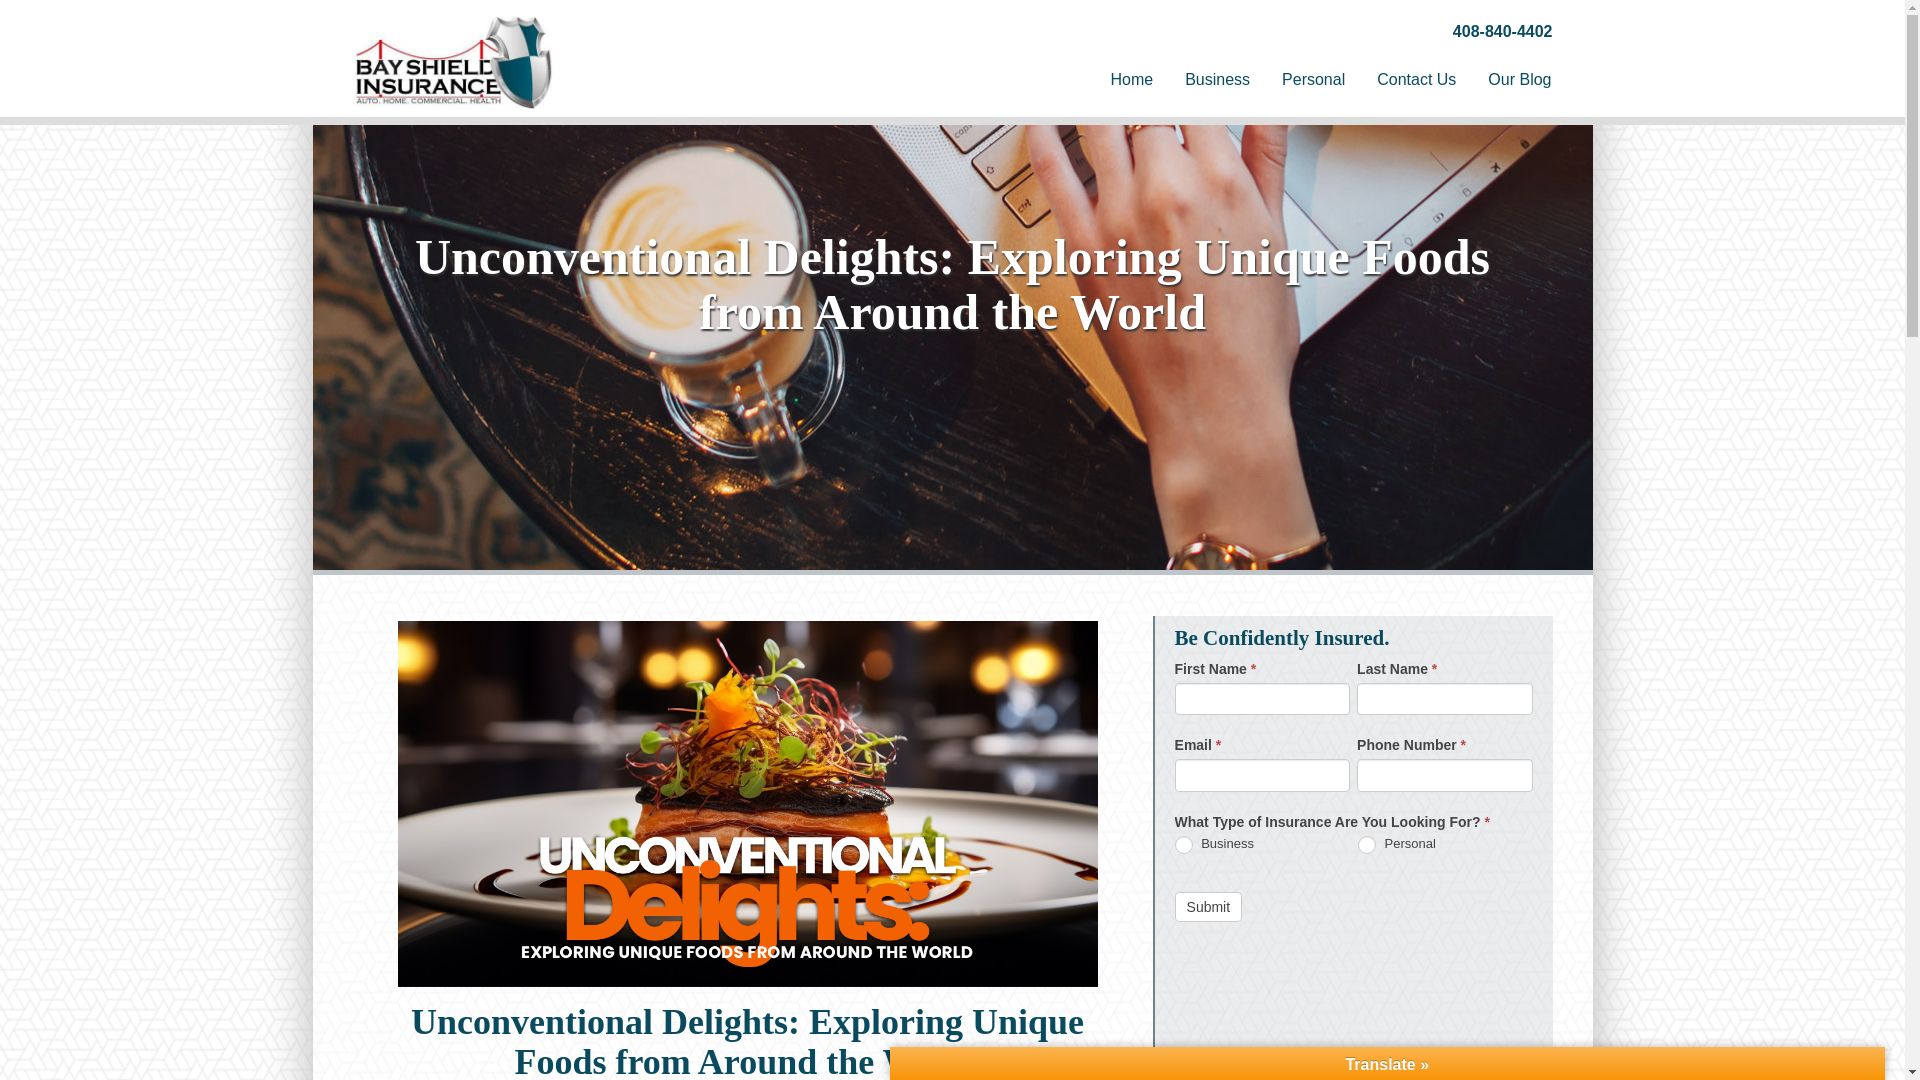 The height and width of the screenshot is (1080, 1920). I want to click on Home, so click(1132, 80).